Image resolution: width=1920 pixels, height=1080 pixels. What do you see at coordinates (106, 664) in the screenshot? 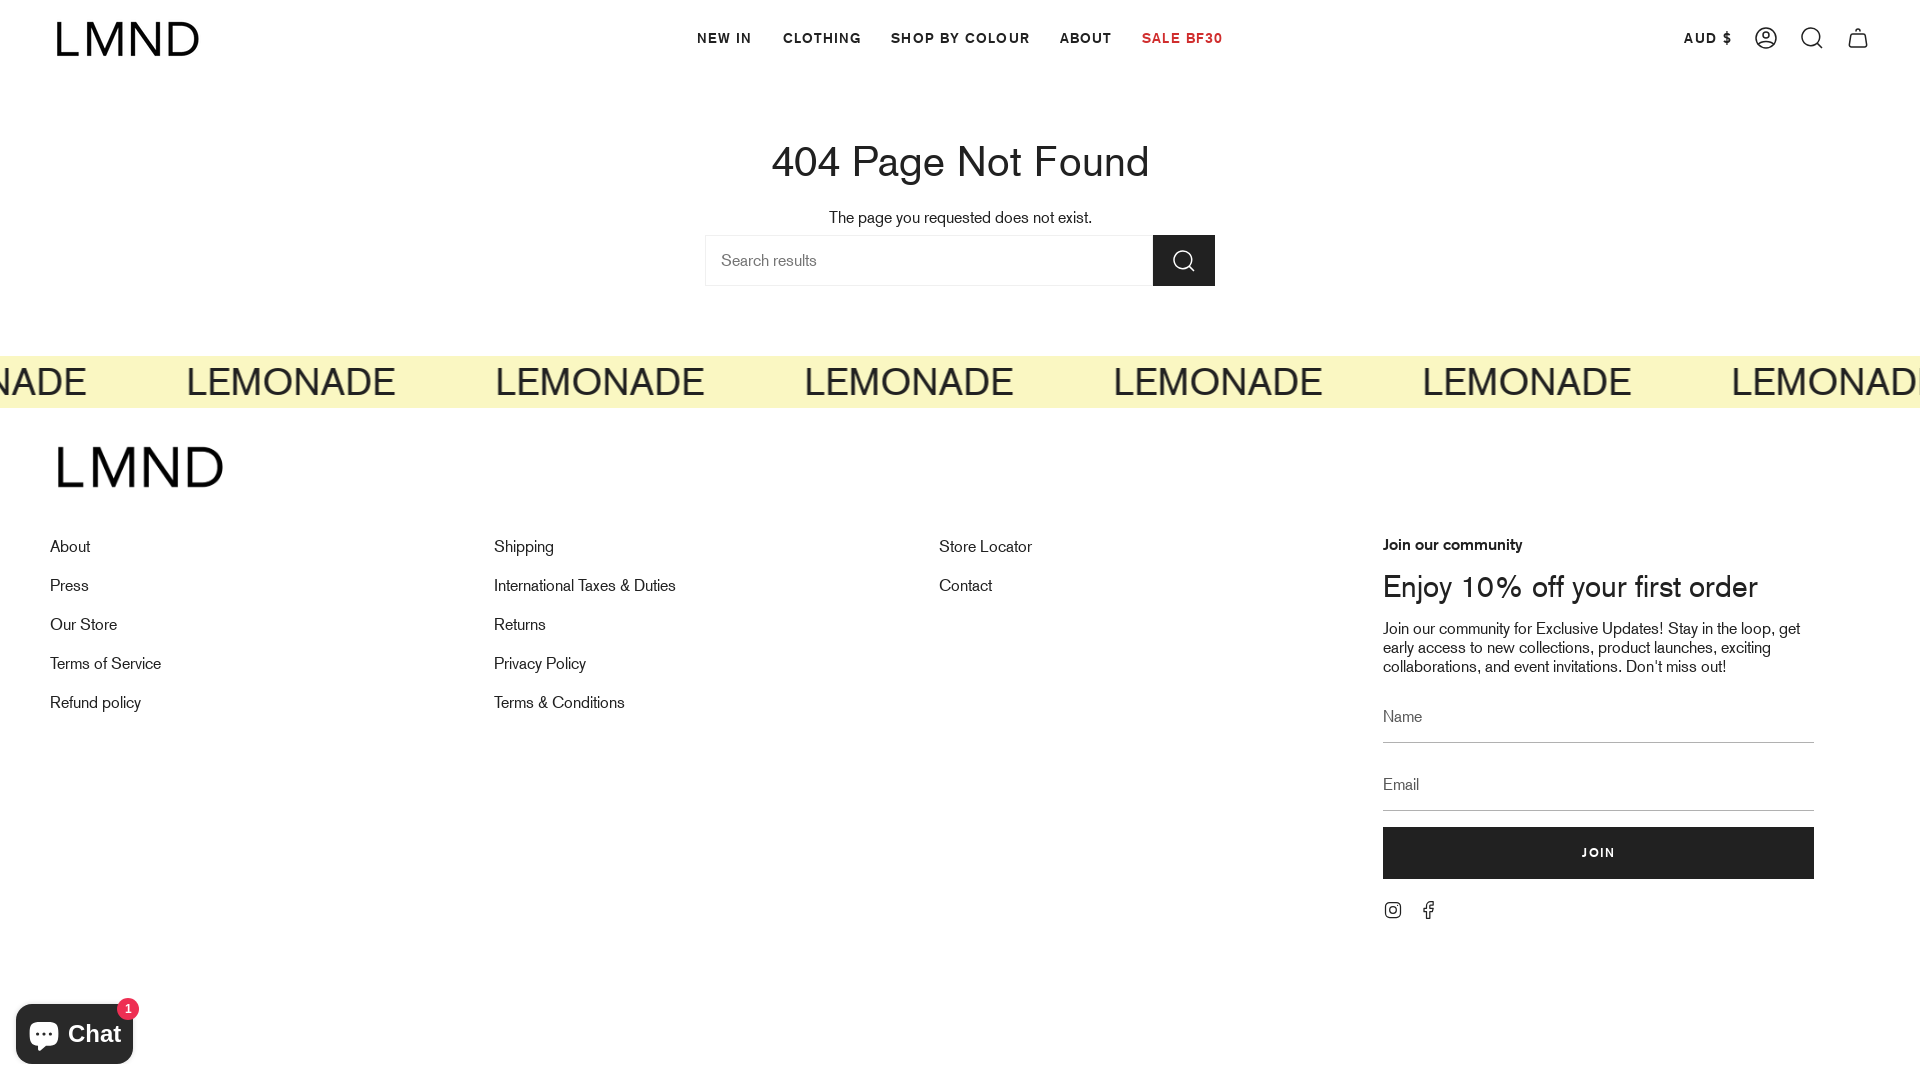
I see `Terms of Service` at bounding box center [106, 664].